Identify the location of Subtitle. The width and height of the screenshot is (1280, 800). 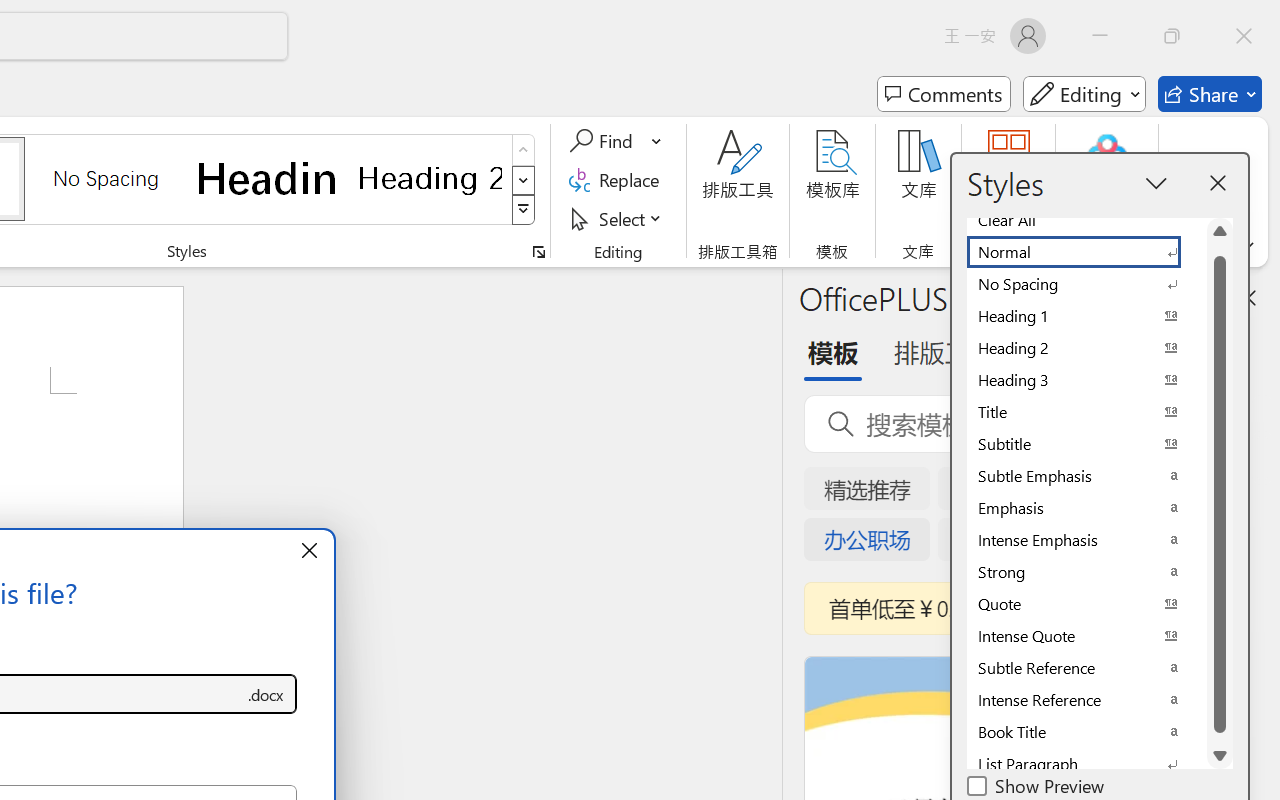
(1086, 444).